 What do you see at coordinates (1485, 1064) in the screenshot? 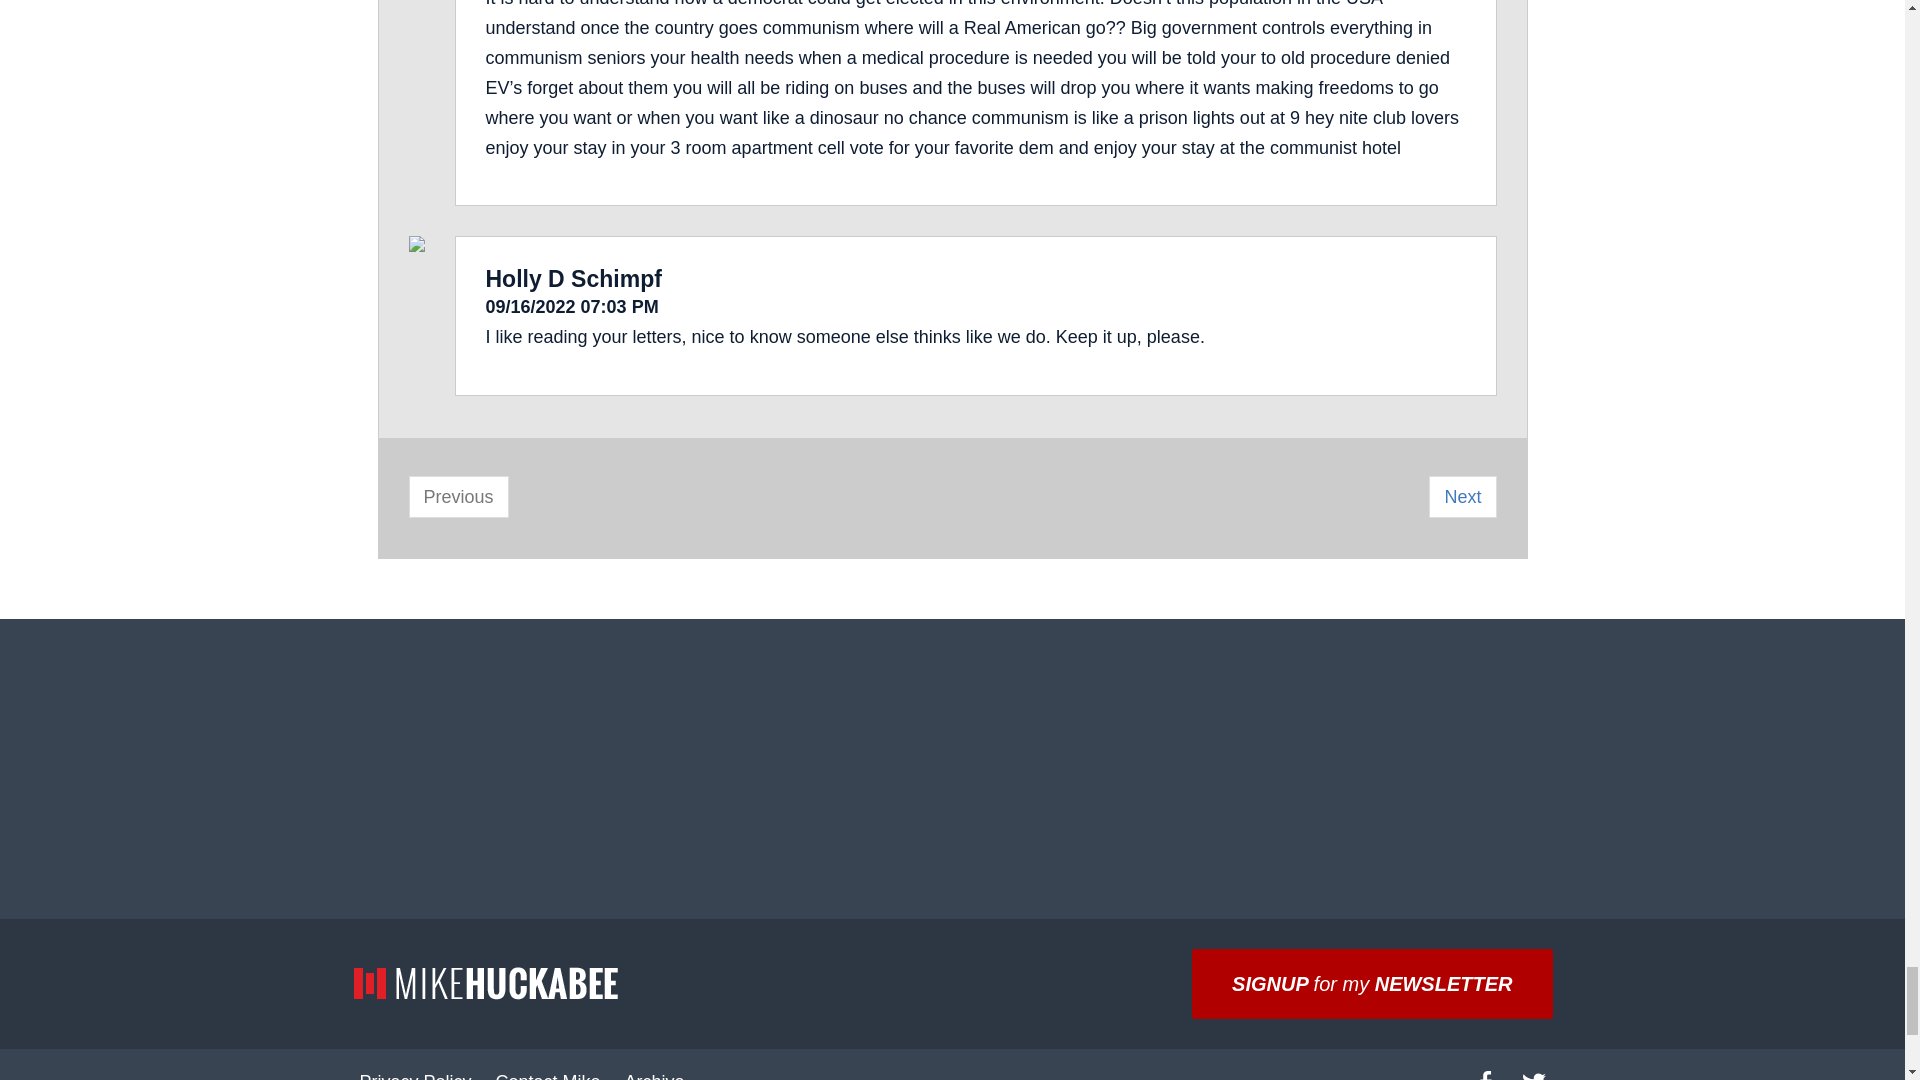
I see `Facebook` at bounding box center [1485, 1064].